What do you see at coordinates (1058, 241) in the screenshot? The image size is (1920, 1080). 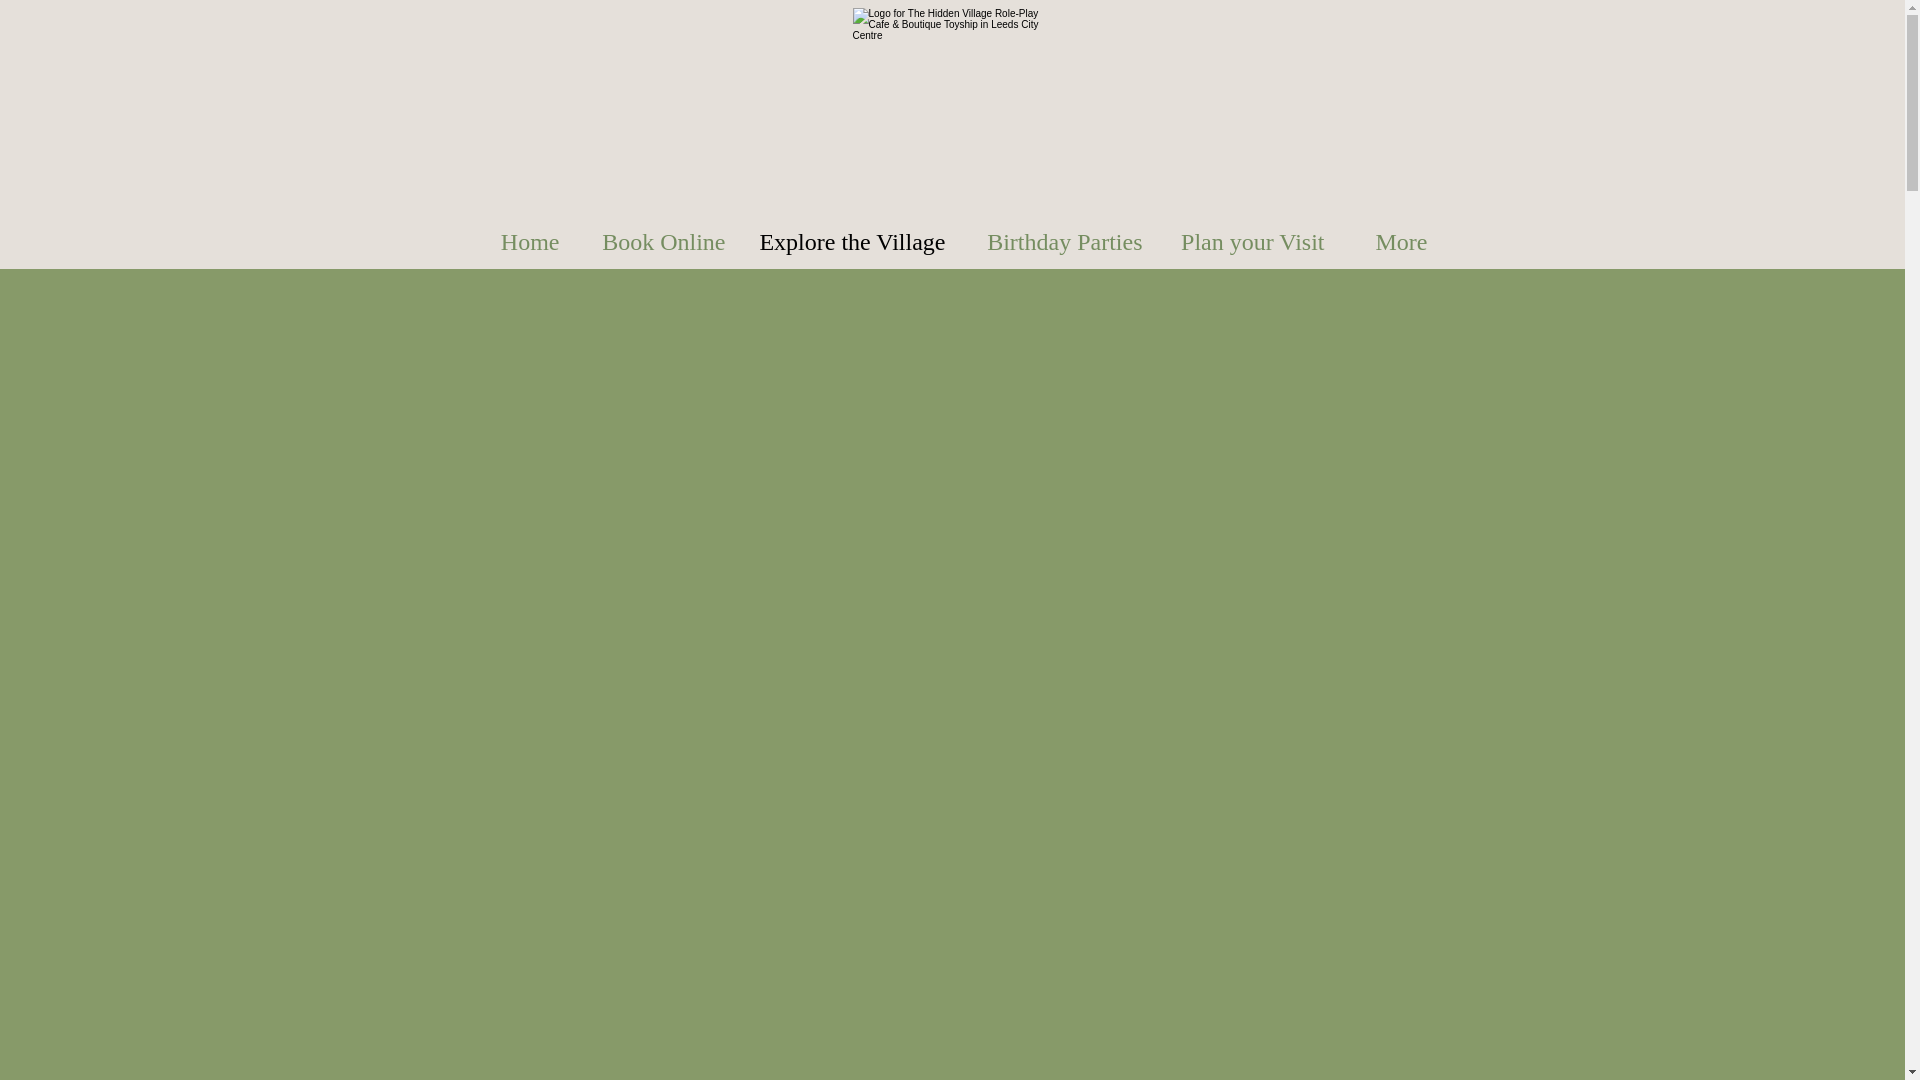 I see `Birthday Parties` at bounding box center [1058, 241].